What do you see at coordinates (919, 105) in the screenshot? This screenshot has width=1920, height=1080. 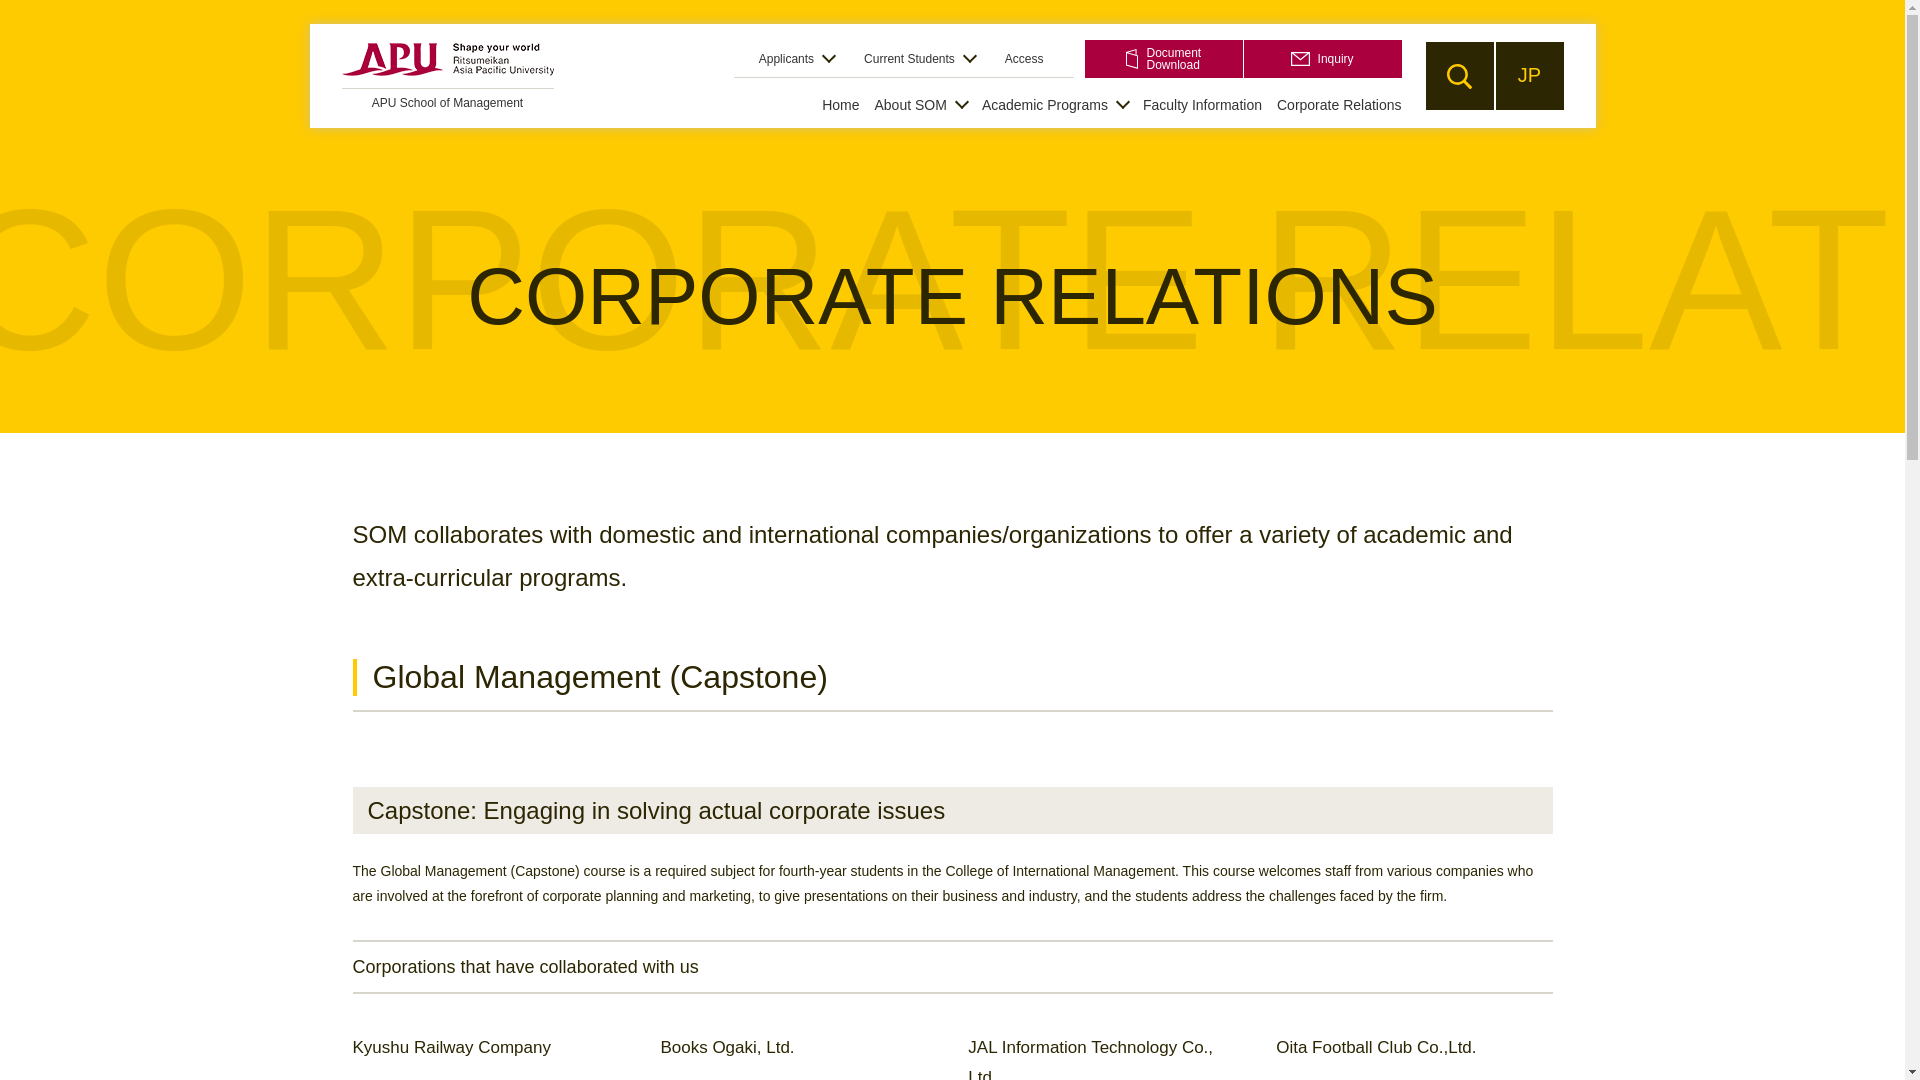 I see `About SOM` at bounding box center [919, 105].